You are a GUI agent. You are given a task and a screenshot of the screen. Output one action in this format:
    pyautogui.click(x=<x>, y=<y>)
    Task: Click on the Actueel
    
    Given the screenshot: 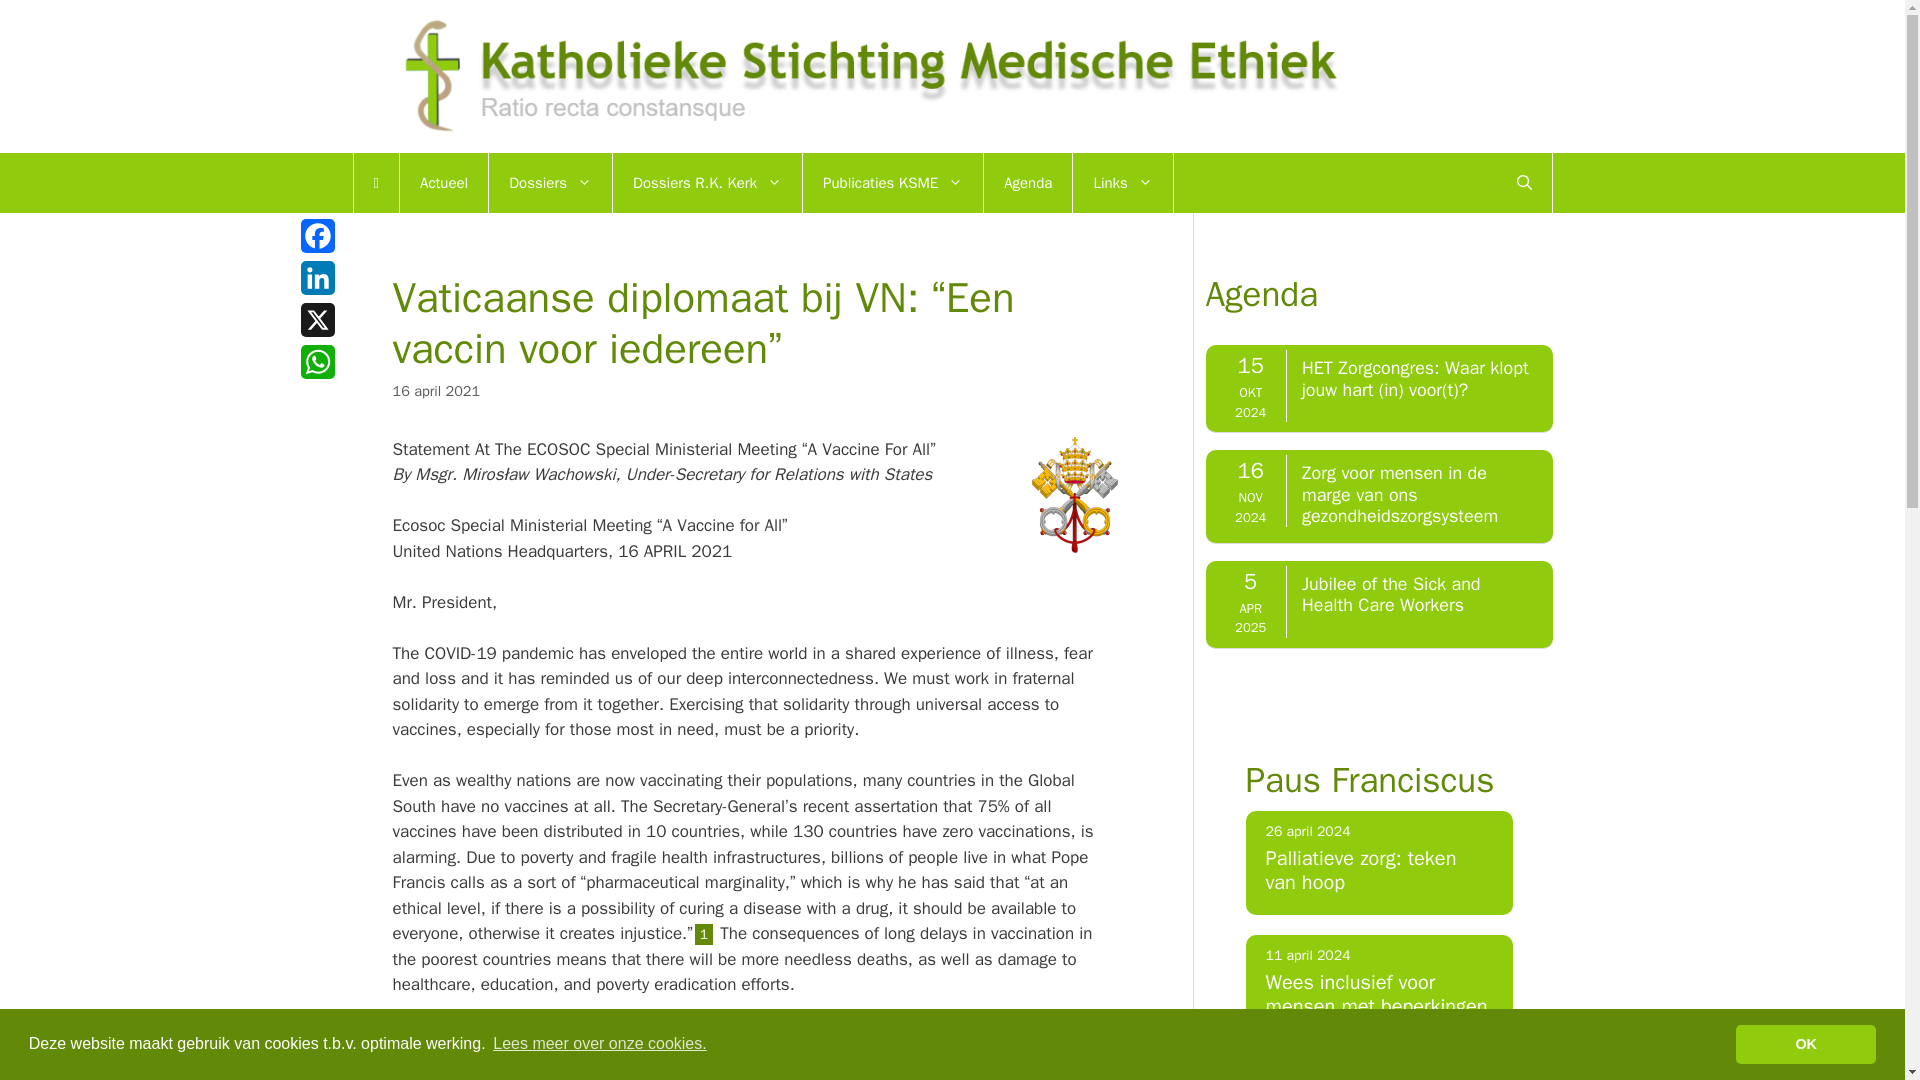 What is the action you would take?
    pyautogui.click(x=443, y=182)
    